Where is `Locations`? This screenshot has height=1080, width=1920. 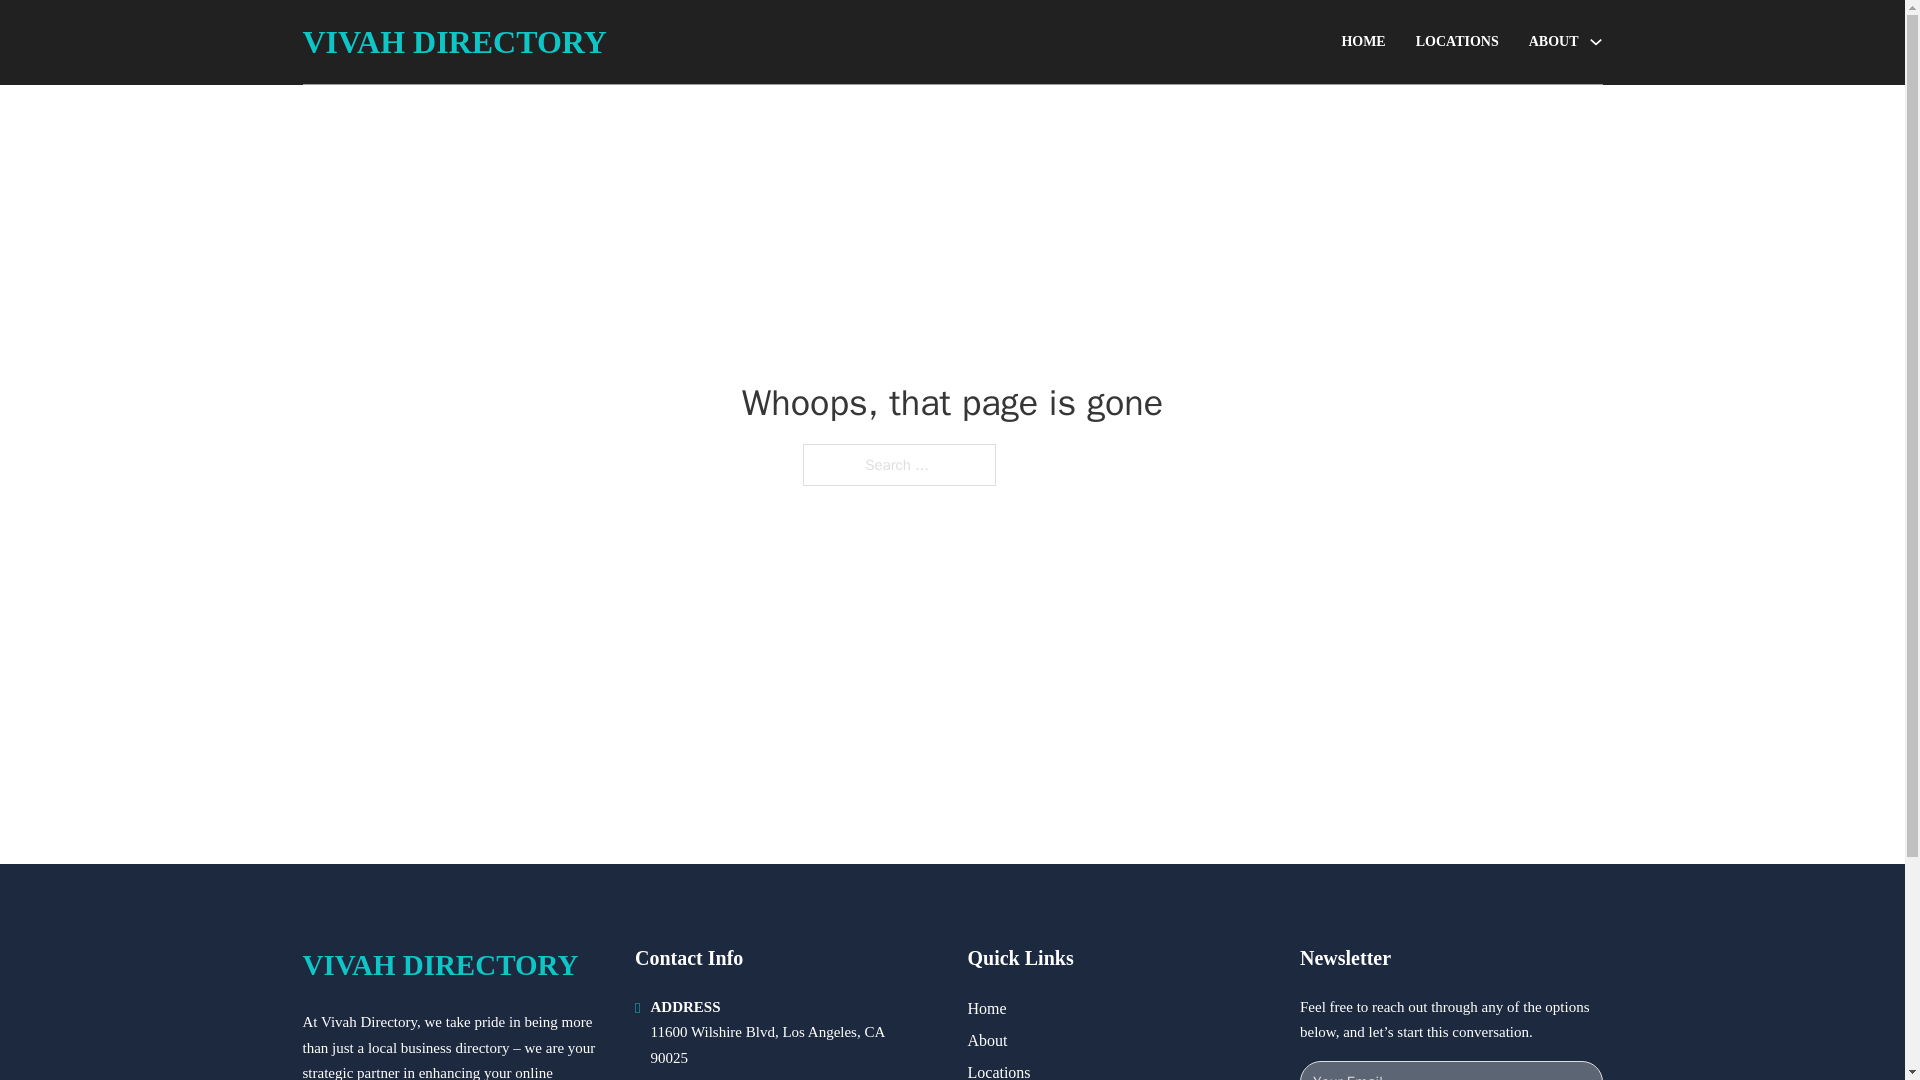
Locations is located at coordinates (999, 1070).